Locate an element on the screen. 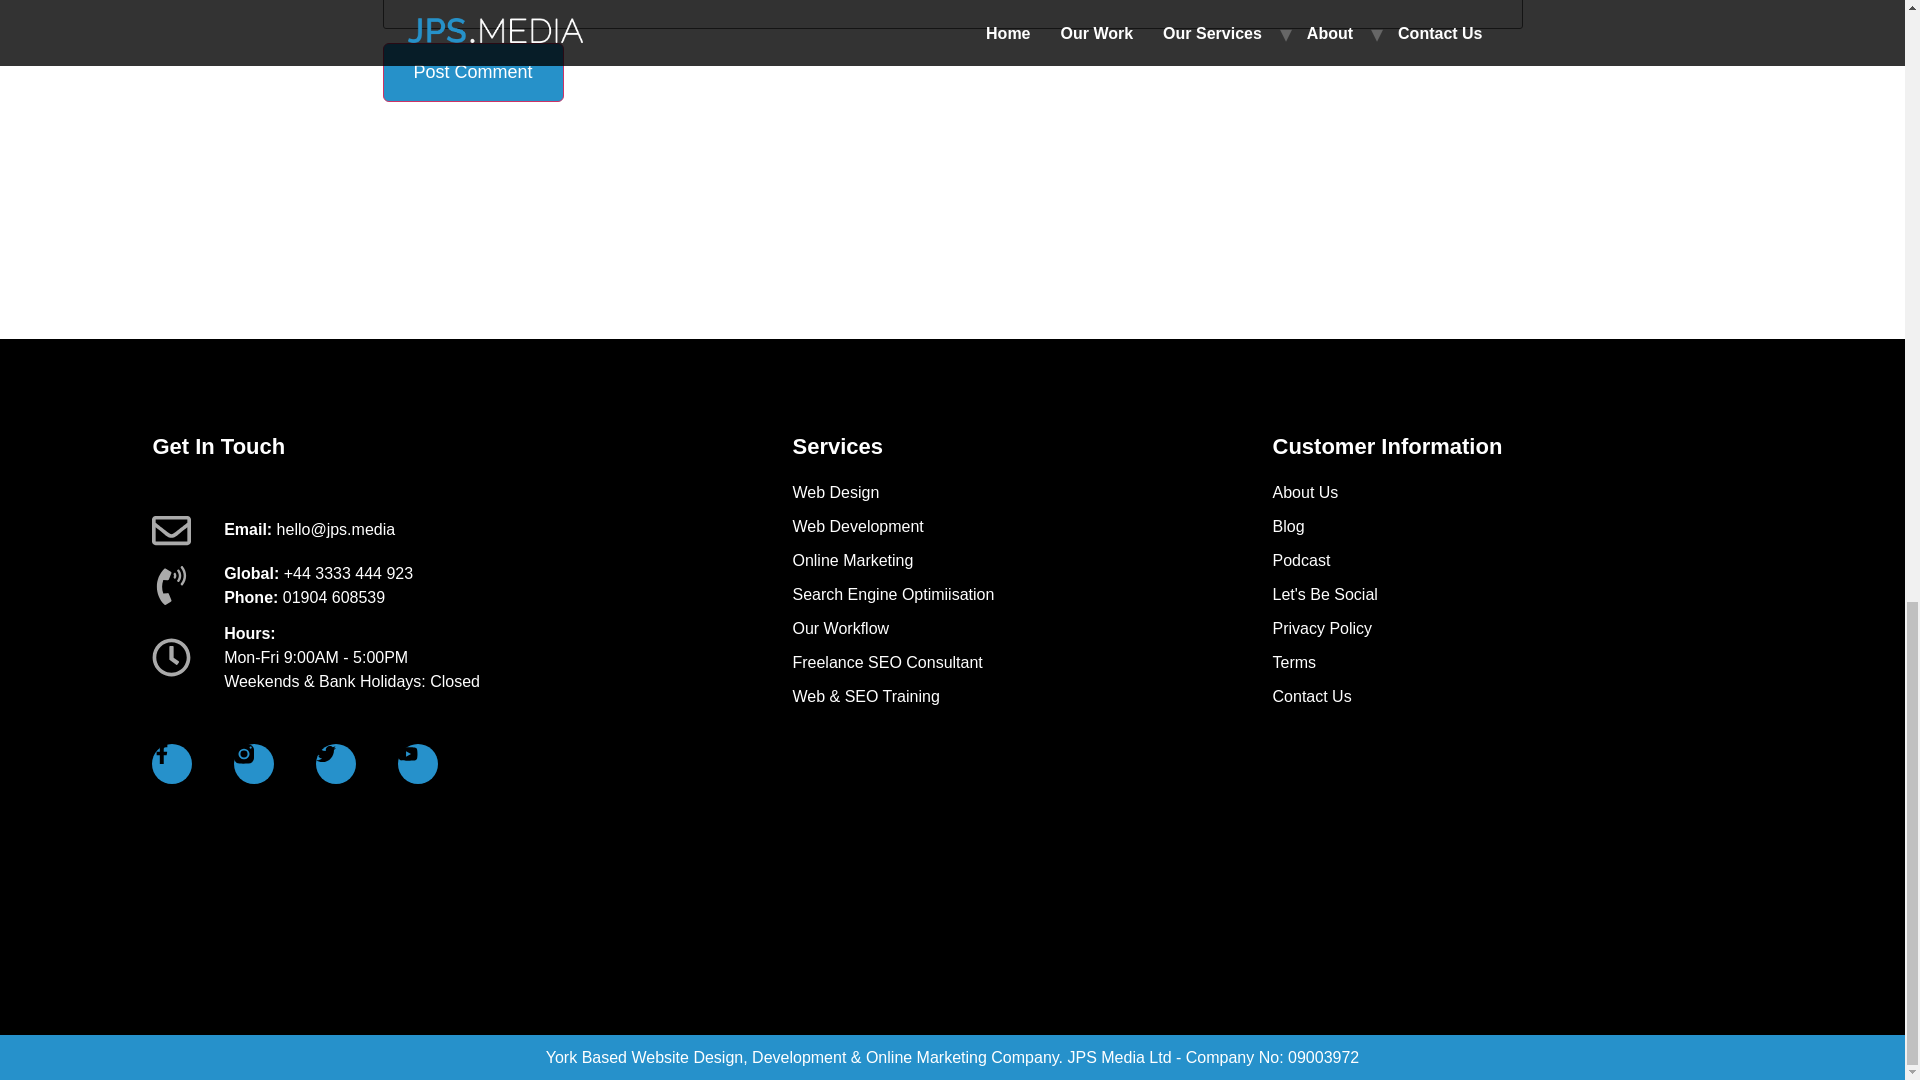  Our Workflow is located at coordinates (1031, 628).